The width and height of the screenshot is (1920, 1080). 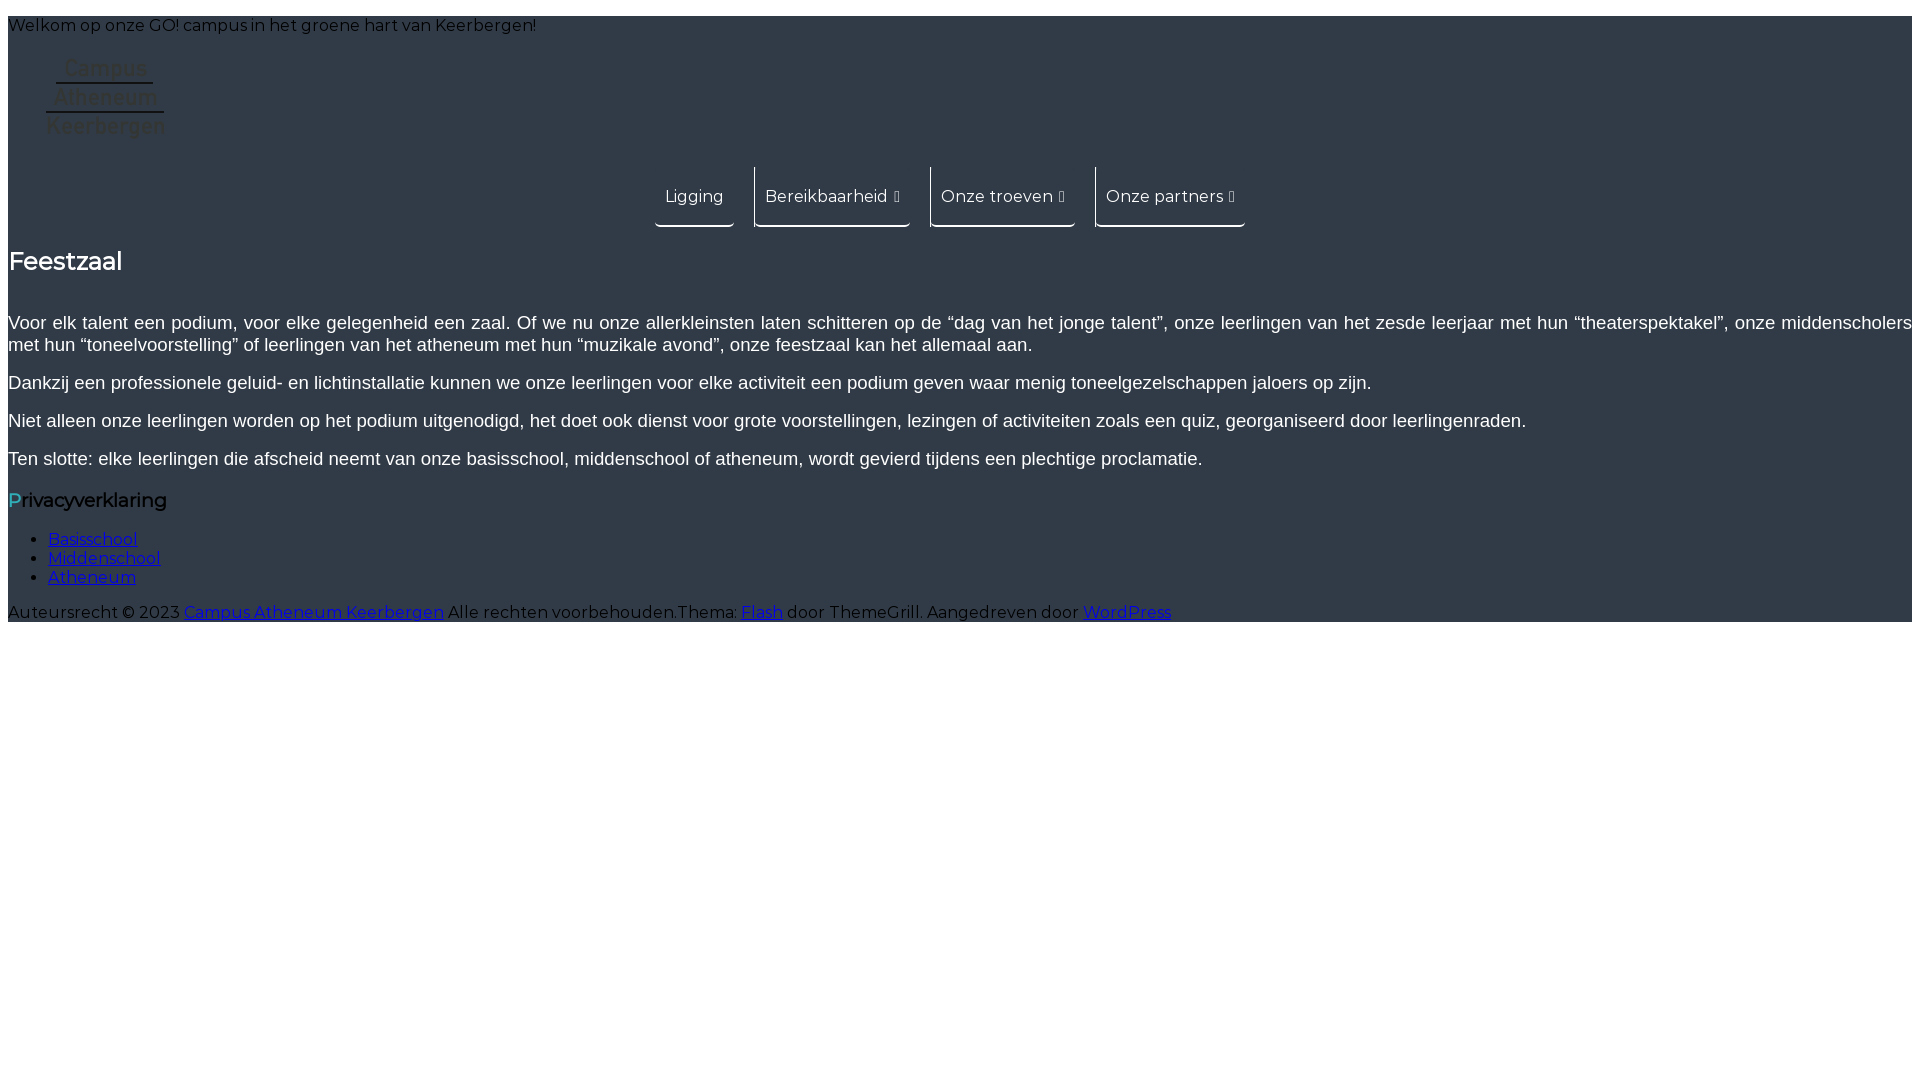 What do you see at coordinates (92, 578) in the screenshot?
I see `Atheneum` at bounding box center [92, 578].